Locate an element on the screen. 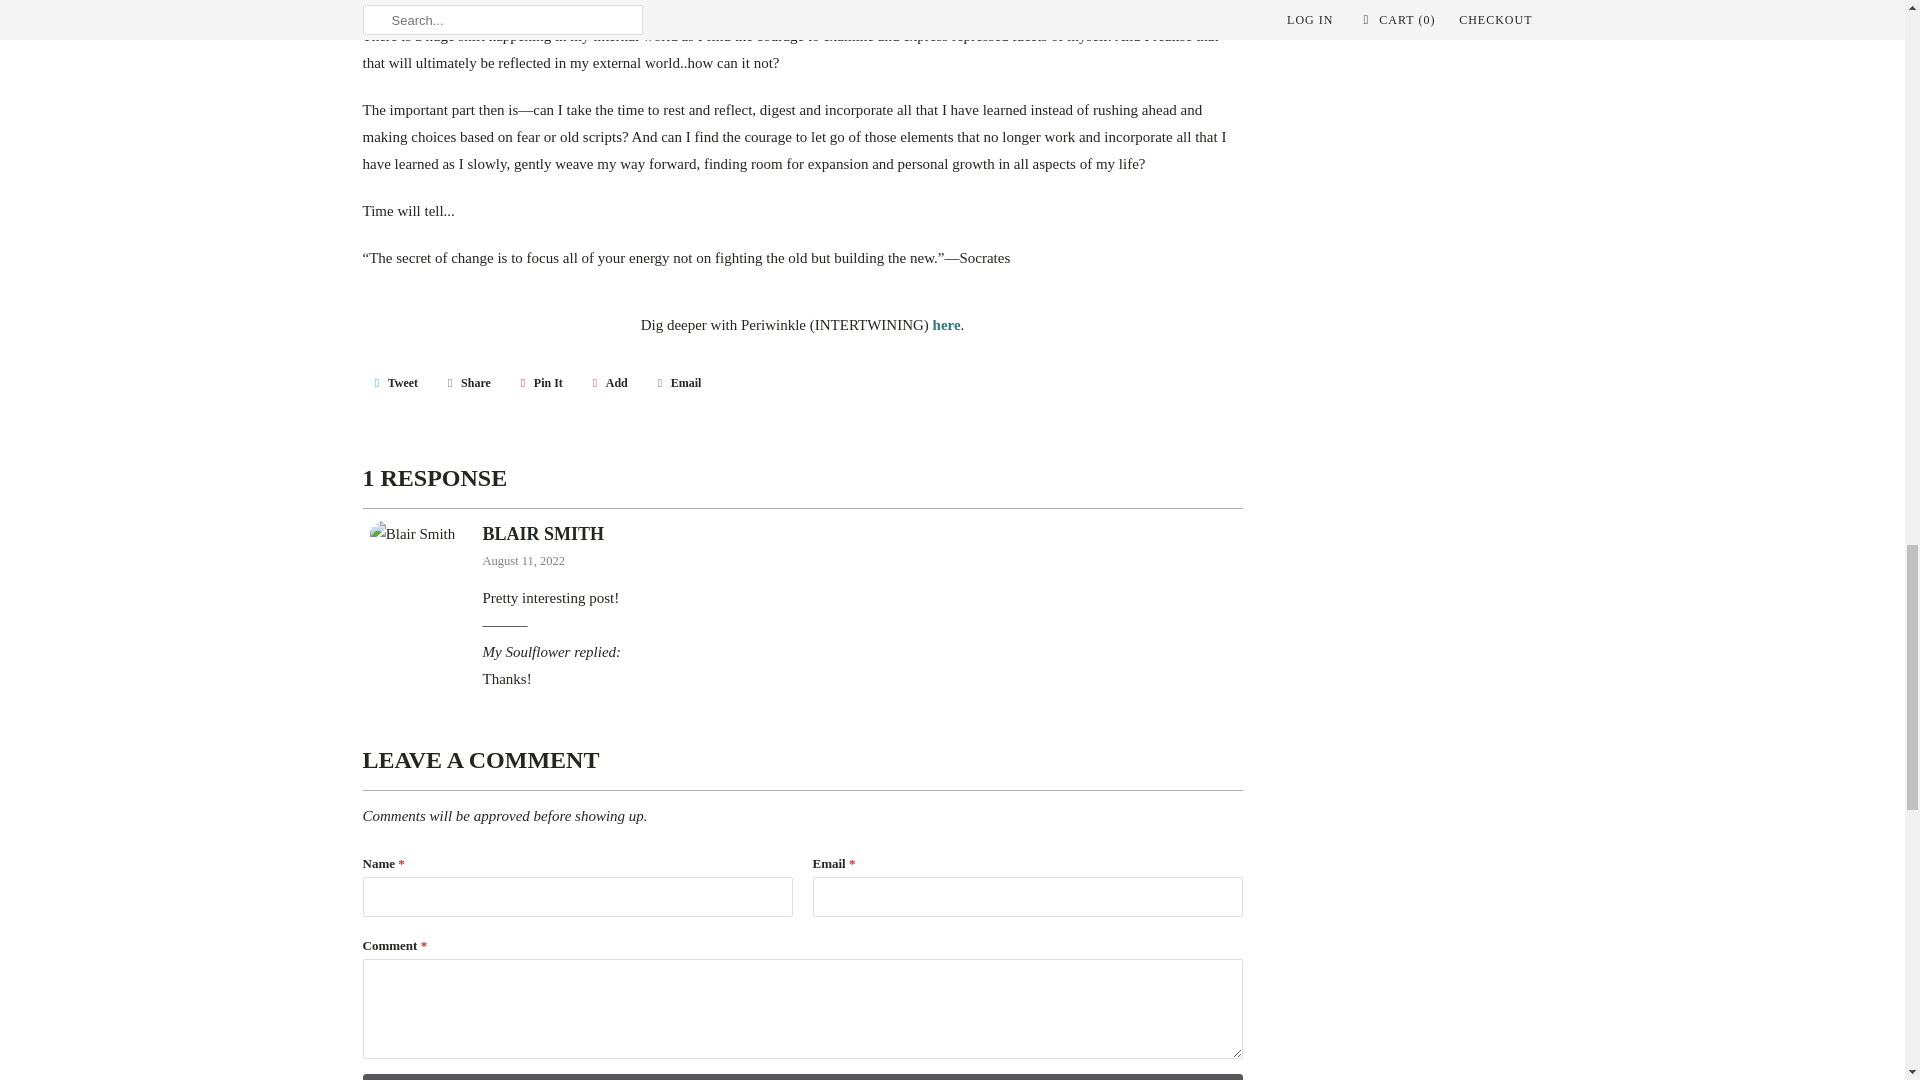 The image size is (1920, 1080). Email this to a friend is located at coordinates (676, 382).